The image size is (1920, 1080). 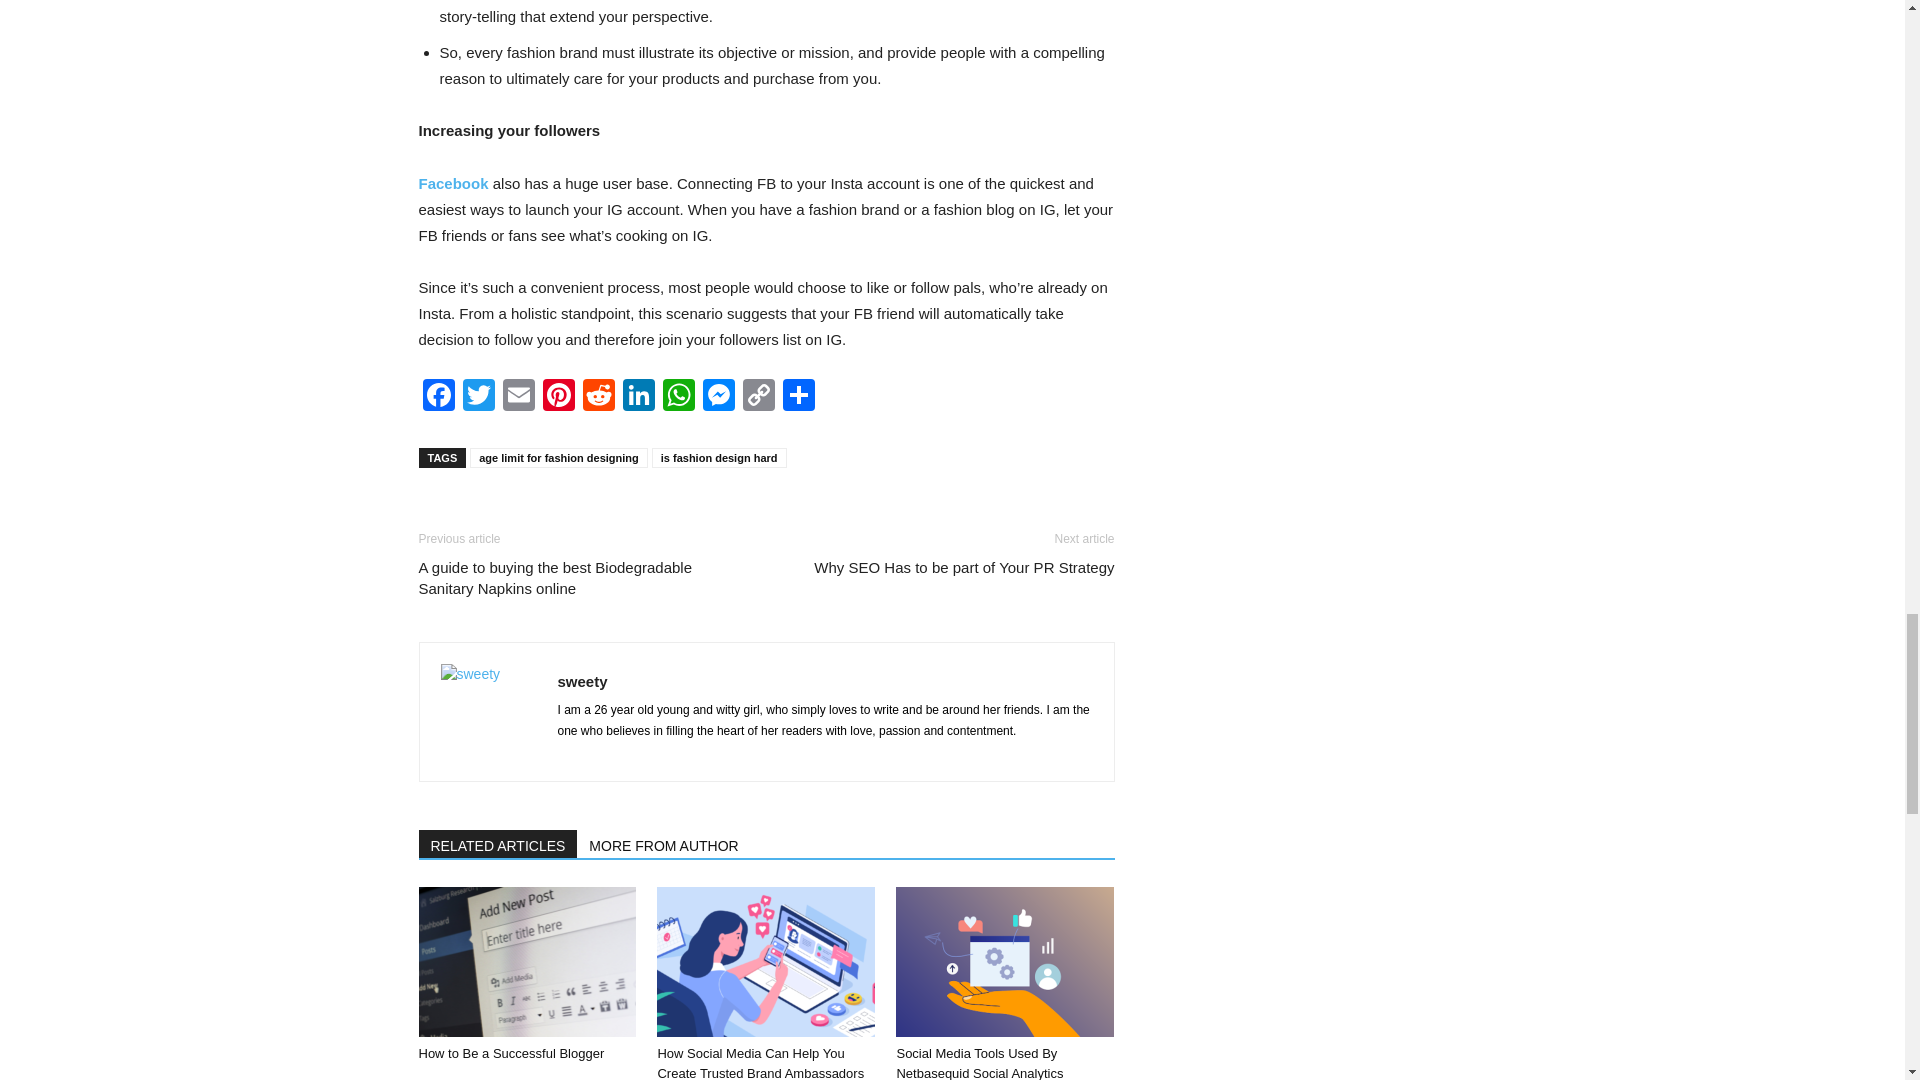 I want to click on Facebook, so click(x=438, y=397).